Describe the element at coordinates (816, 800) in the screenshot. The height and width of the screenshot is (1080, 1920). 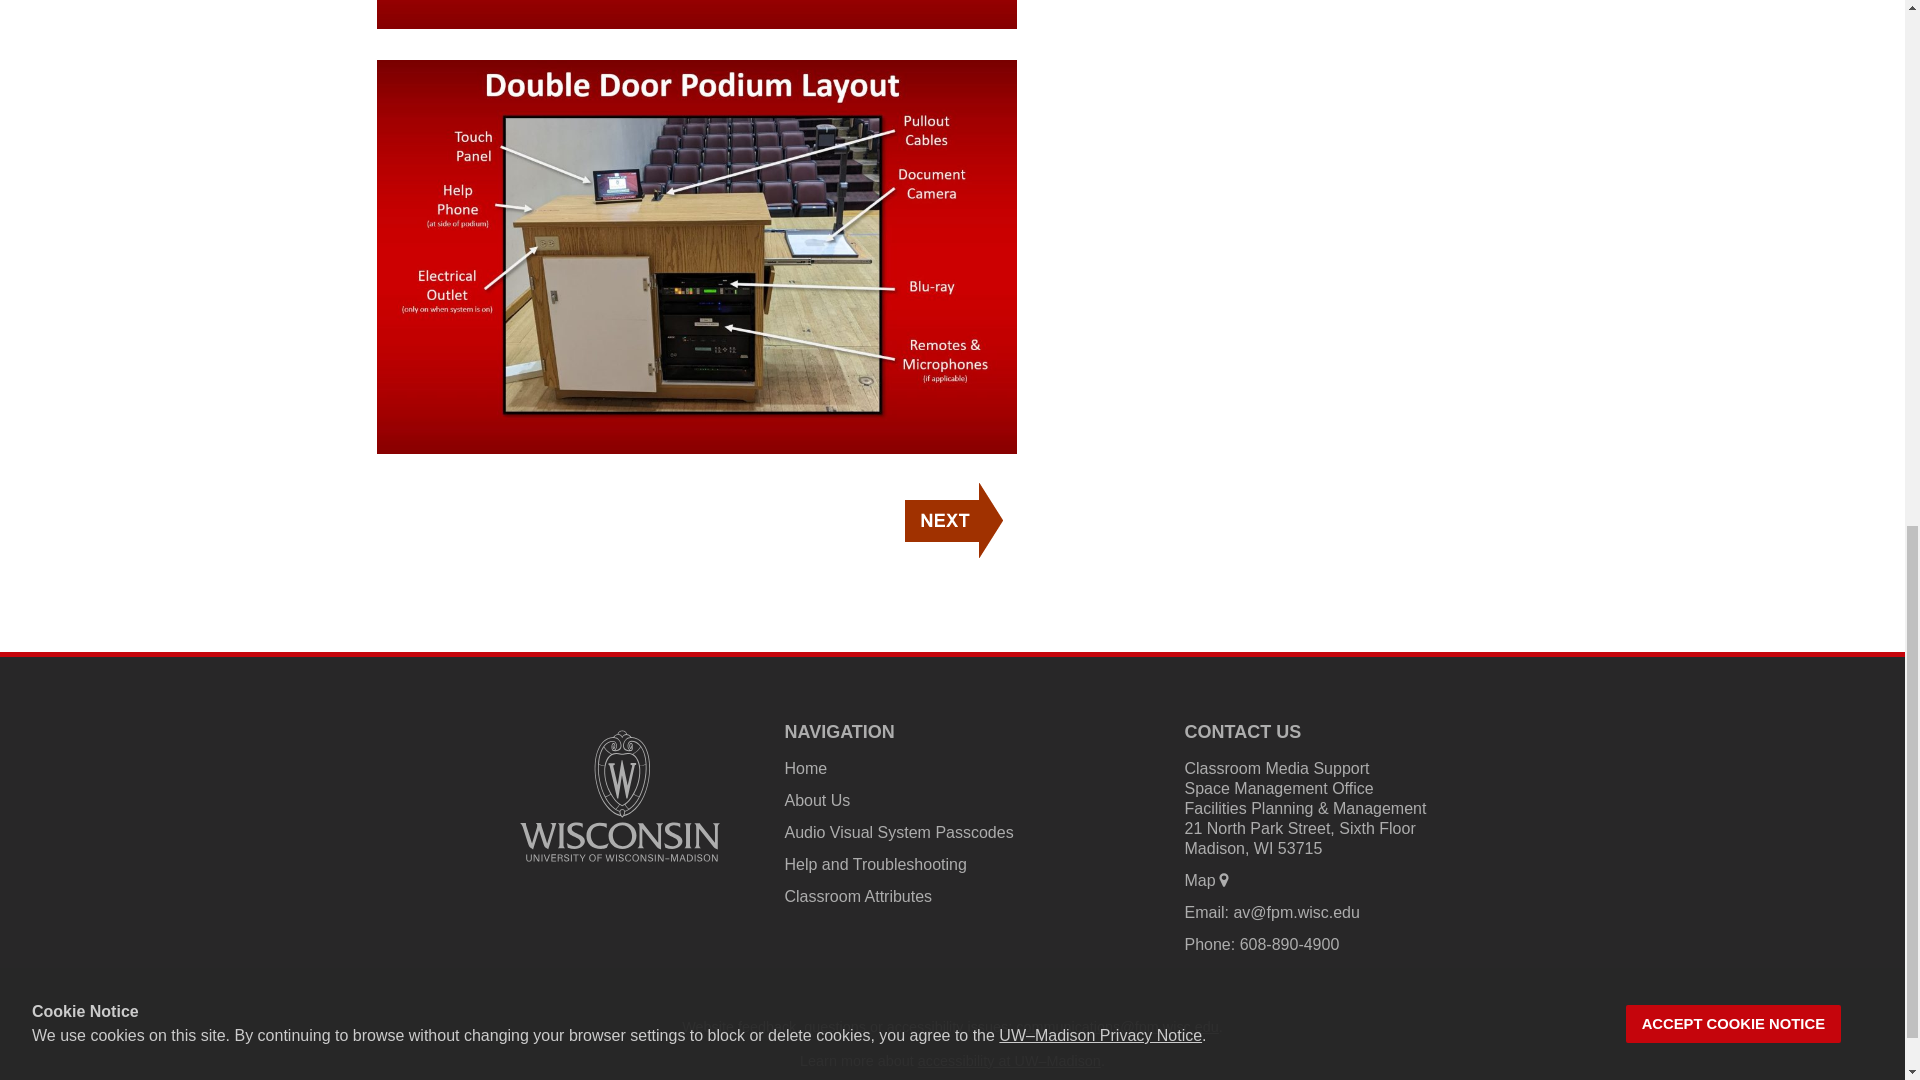
I see `About Us` at that location.